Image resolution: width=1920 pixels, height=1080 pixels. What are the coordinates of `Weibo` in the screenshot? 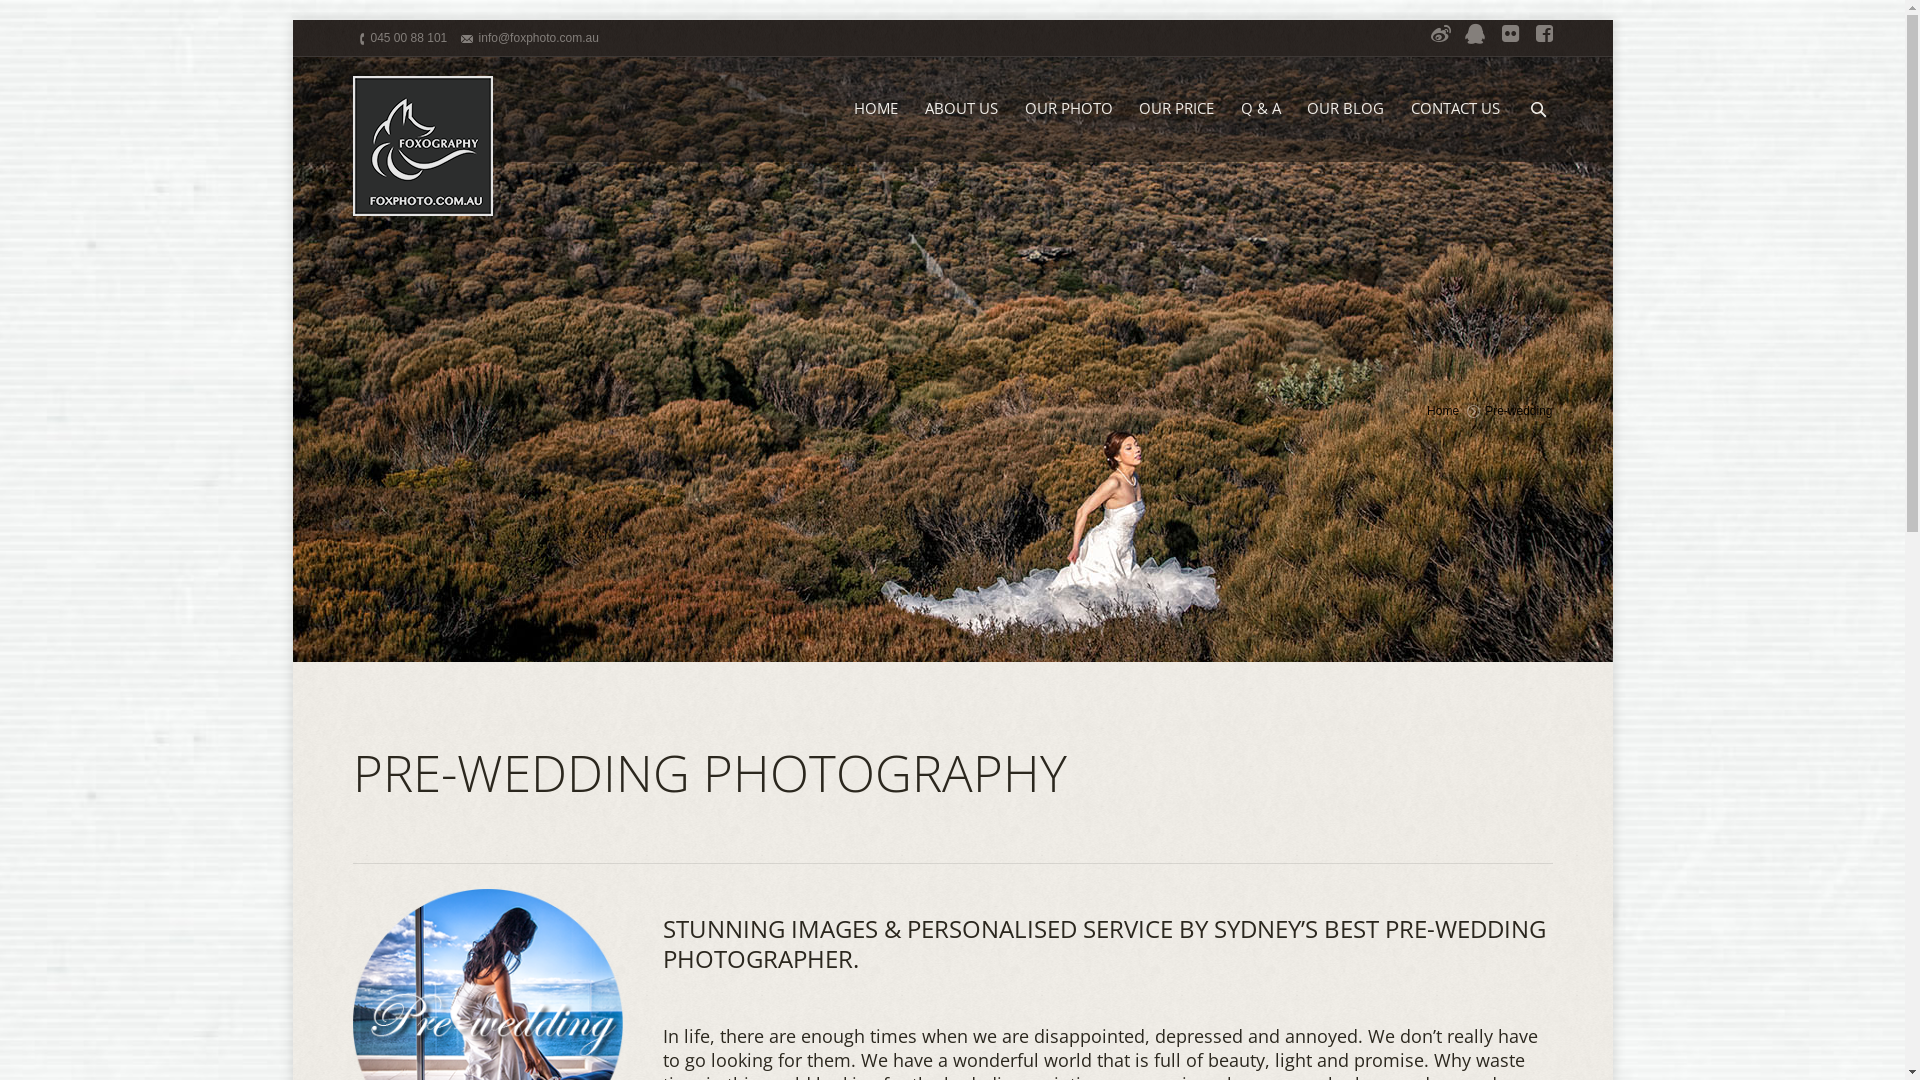 It's located at (1435, 39).